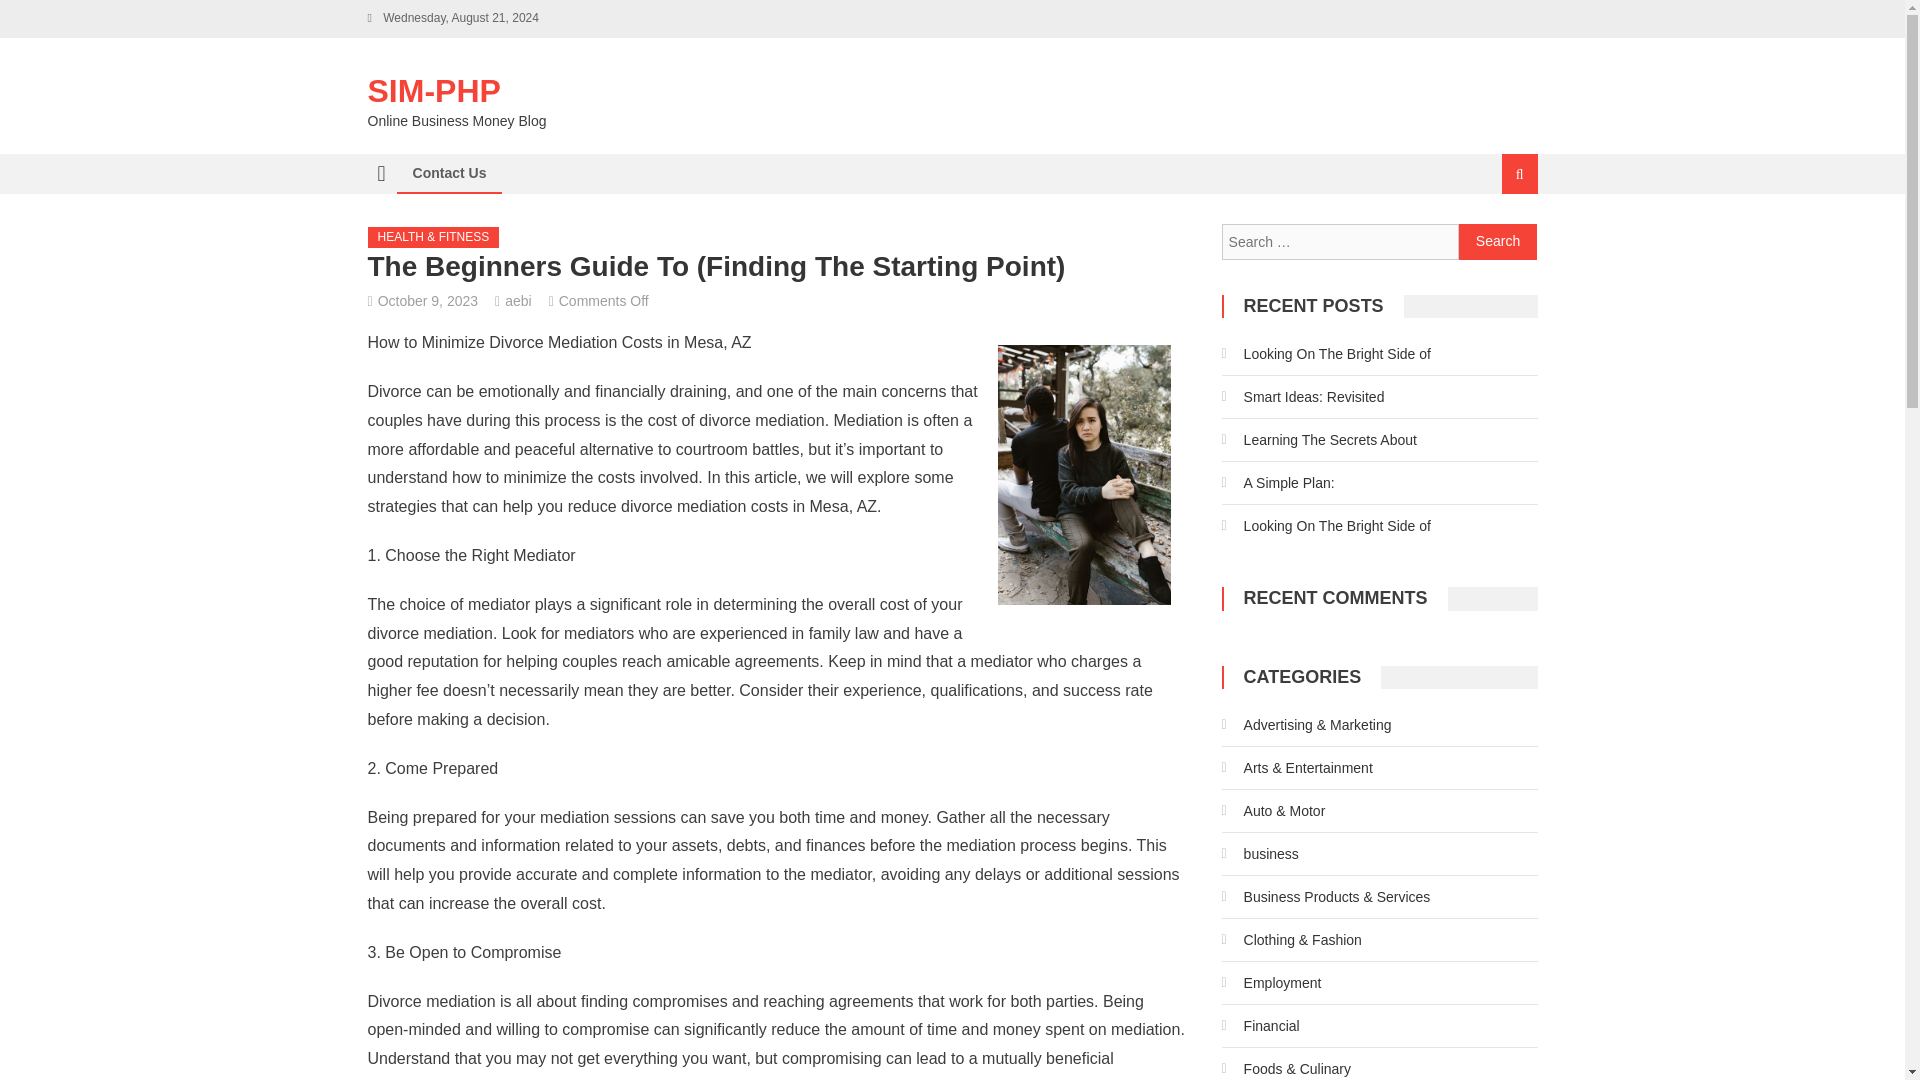  Describe the element at coordinates (1278, 482) in the screenshot. I see `A Simple Plan:` at that location.